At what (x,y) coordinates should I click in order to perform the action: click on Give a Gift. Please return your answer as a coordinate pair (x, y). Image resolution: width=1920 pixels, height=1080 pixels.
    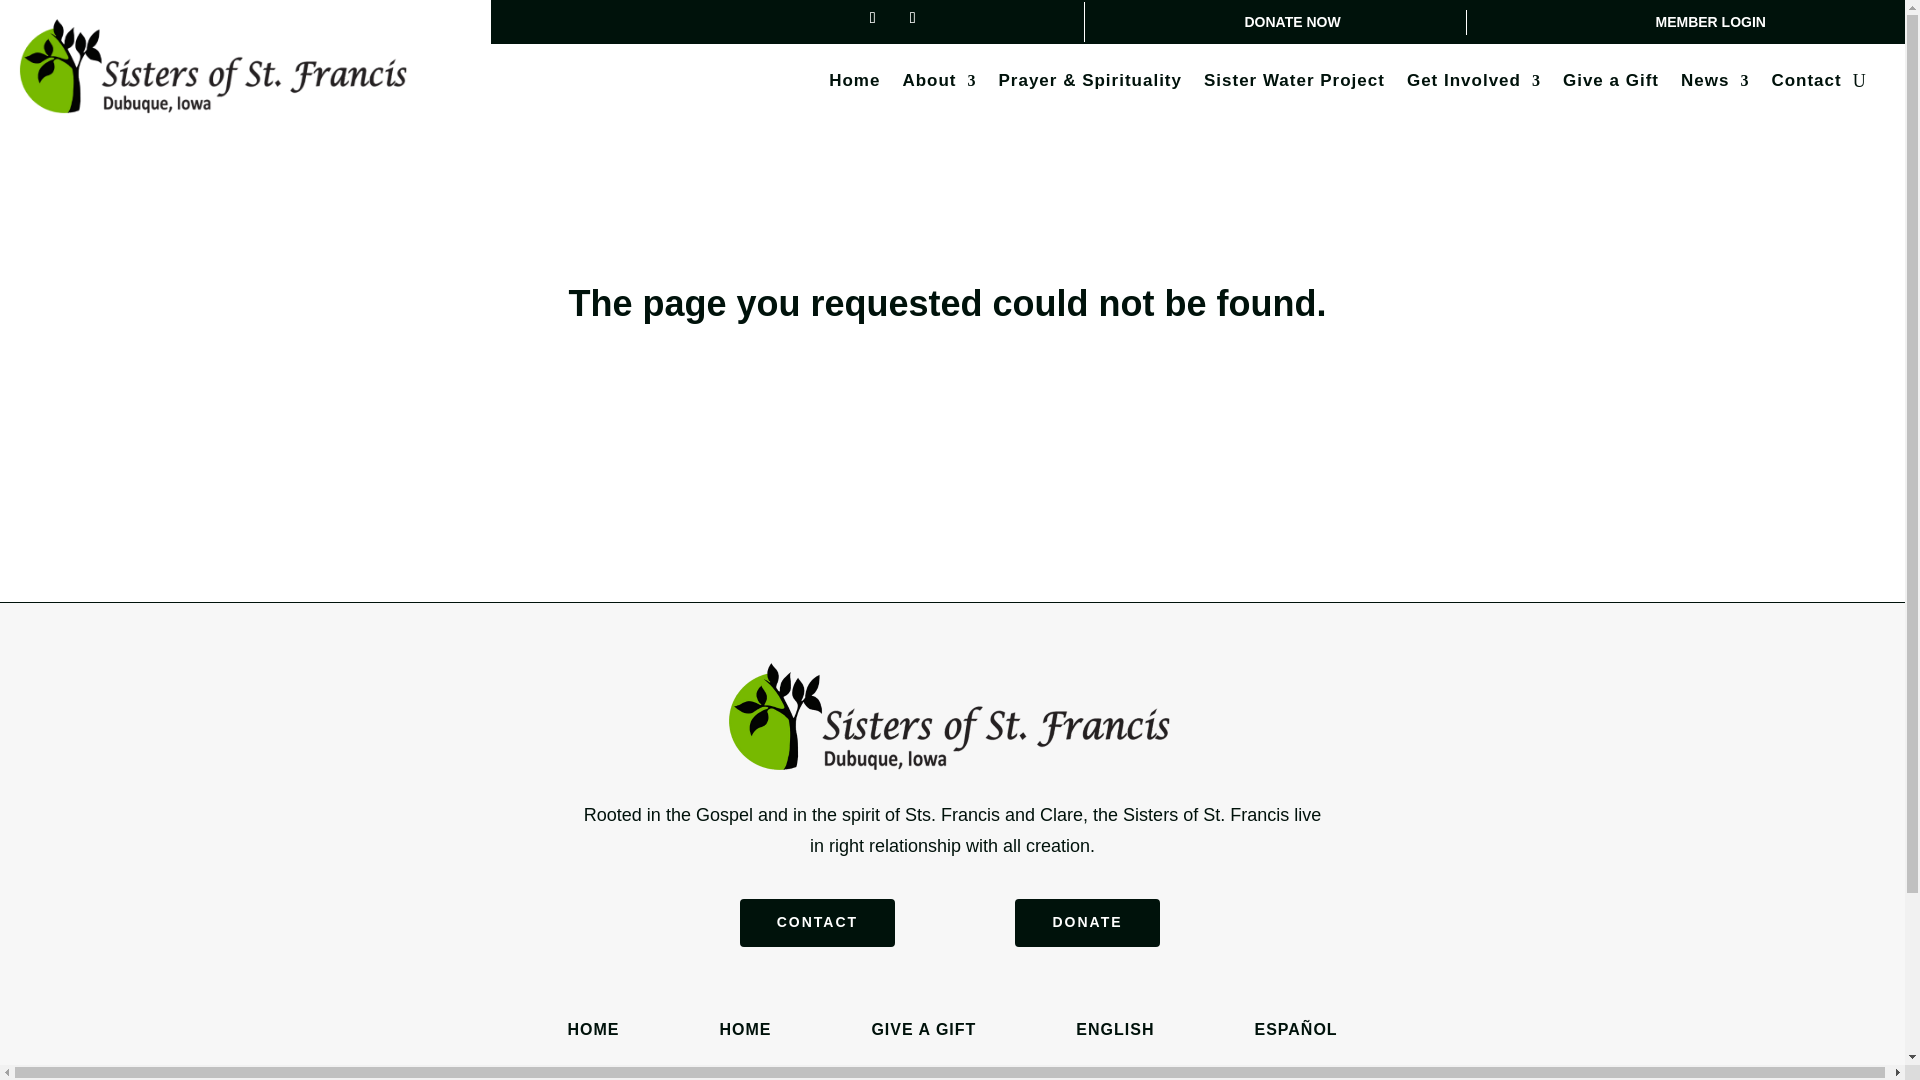
    Looking at the image, I should click on (1610, 85).